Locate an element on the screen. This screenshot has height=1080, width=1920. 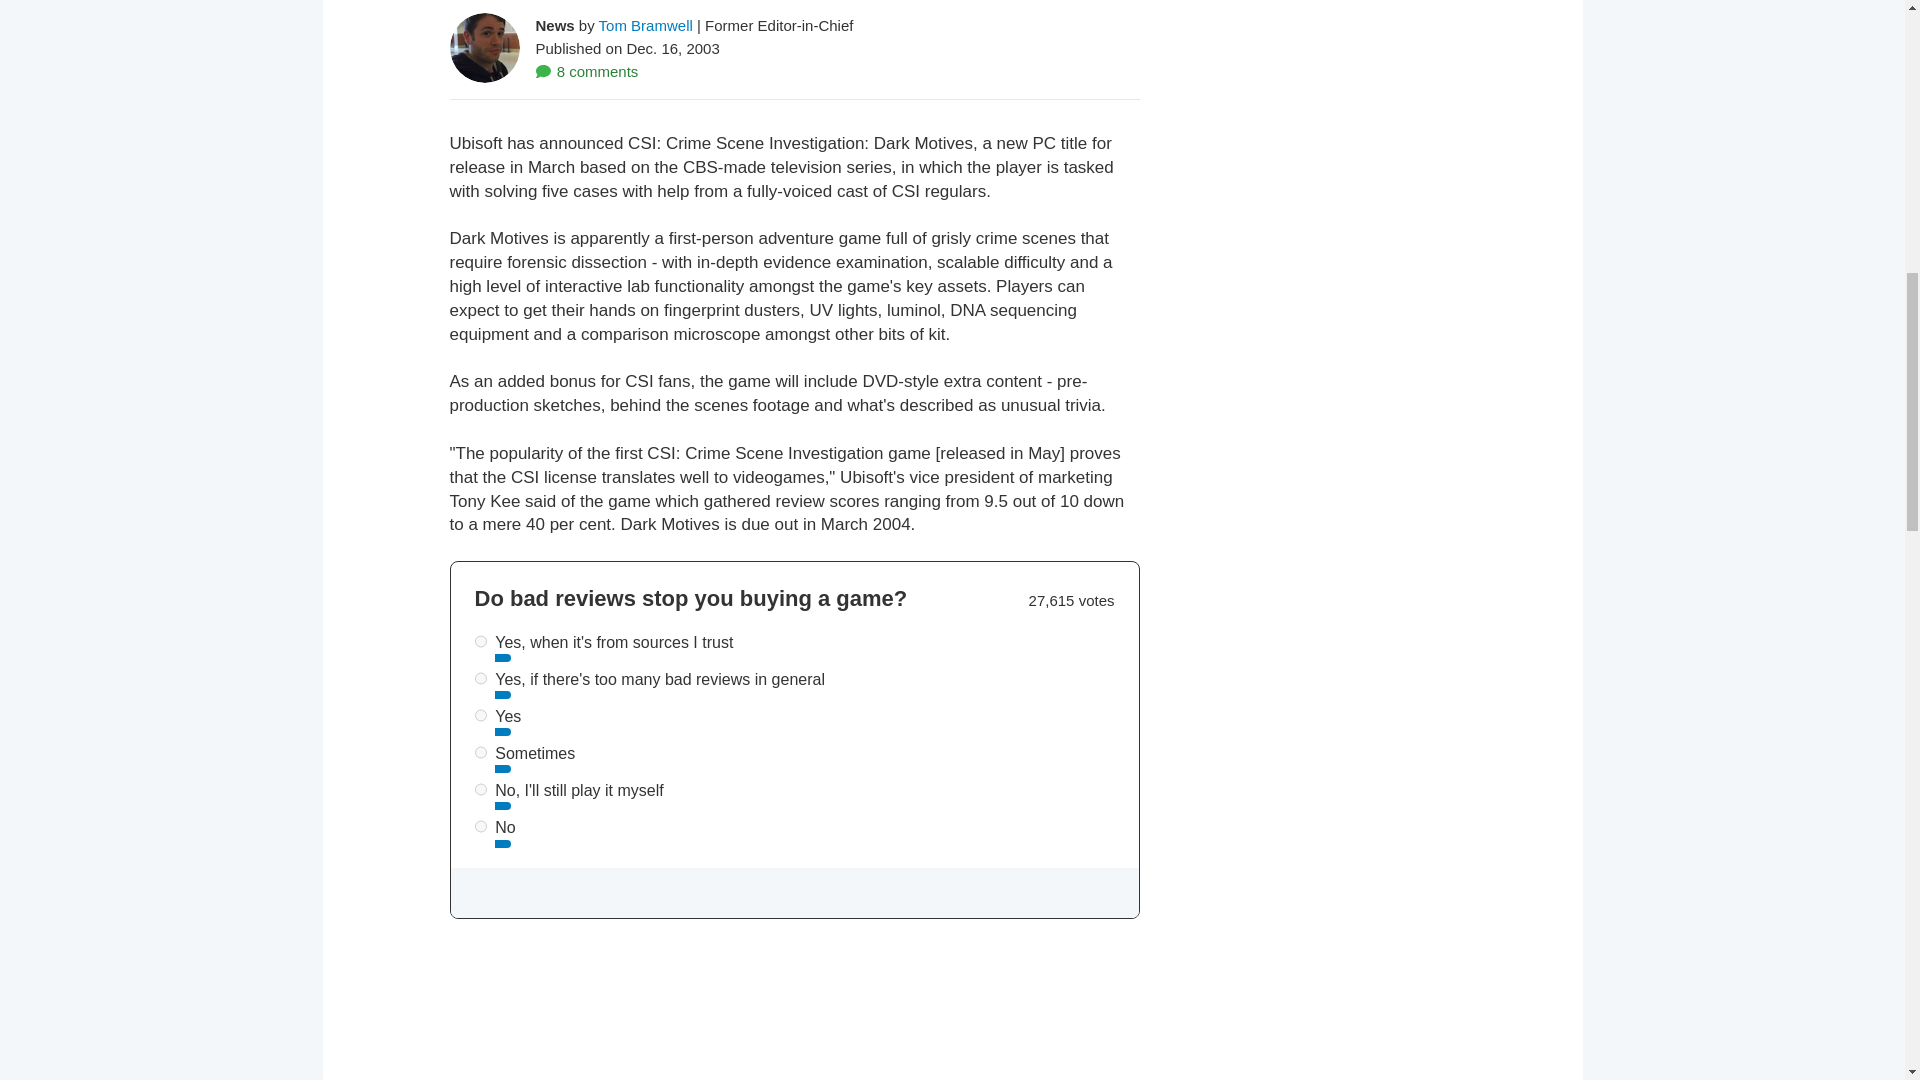
on is located at coordinates (480, 826).